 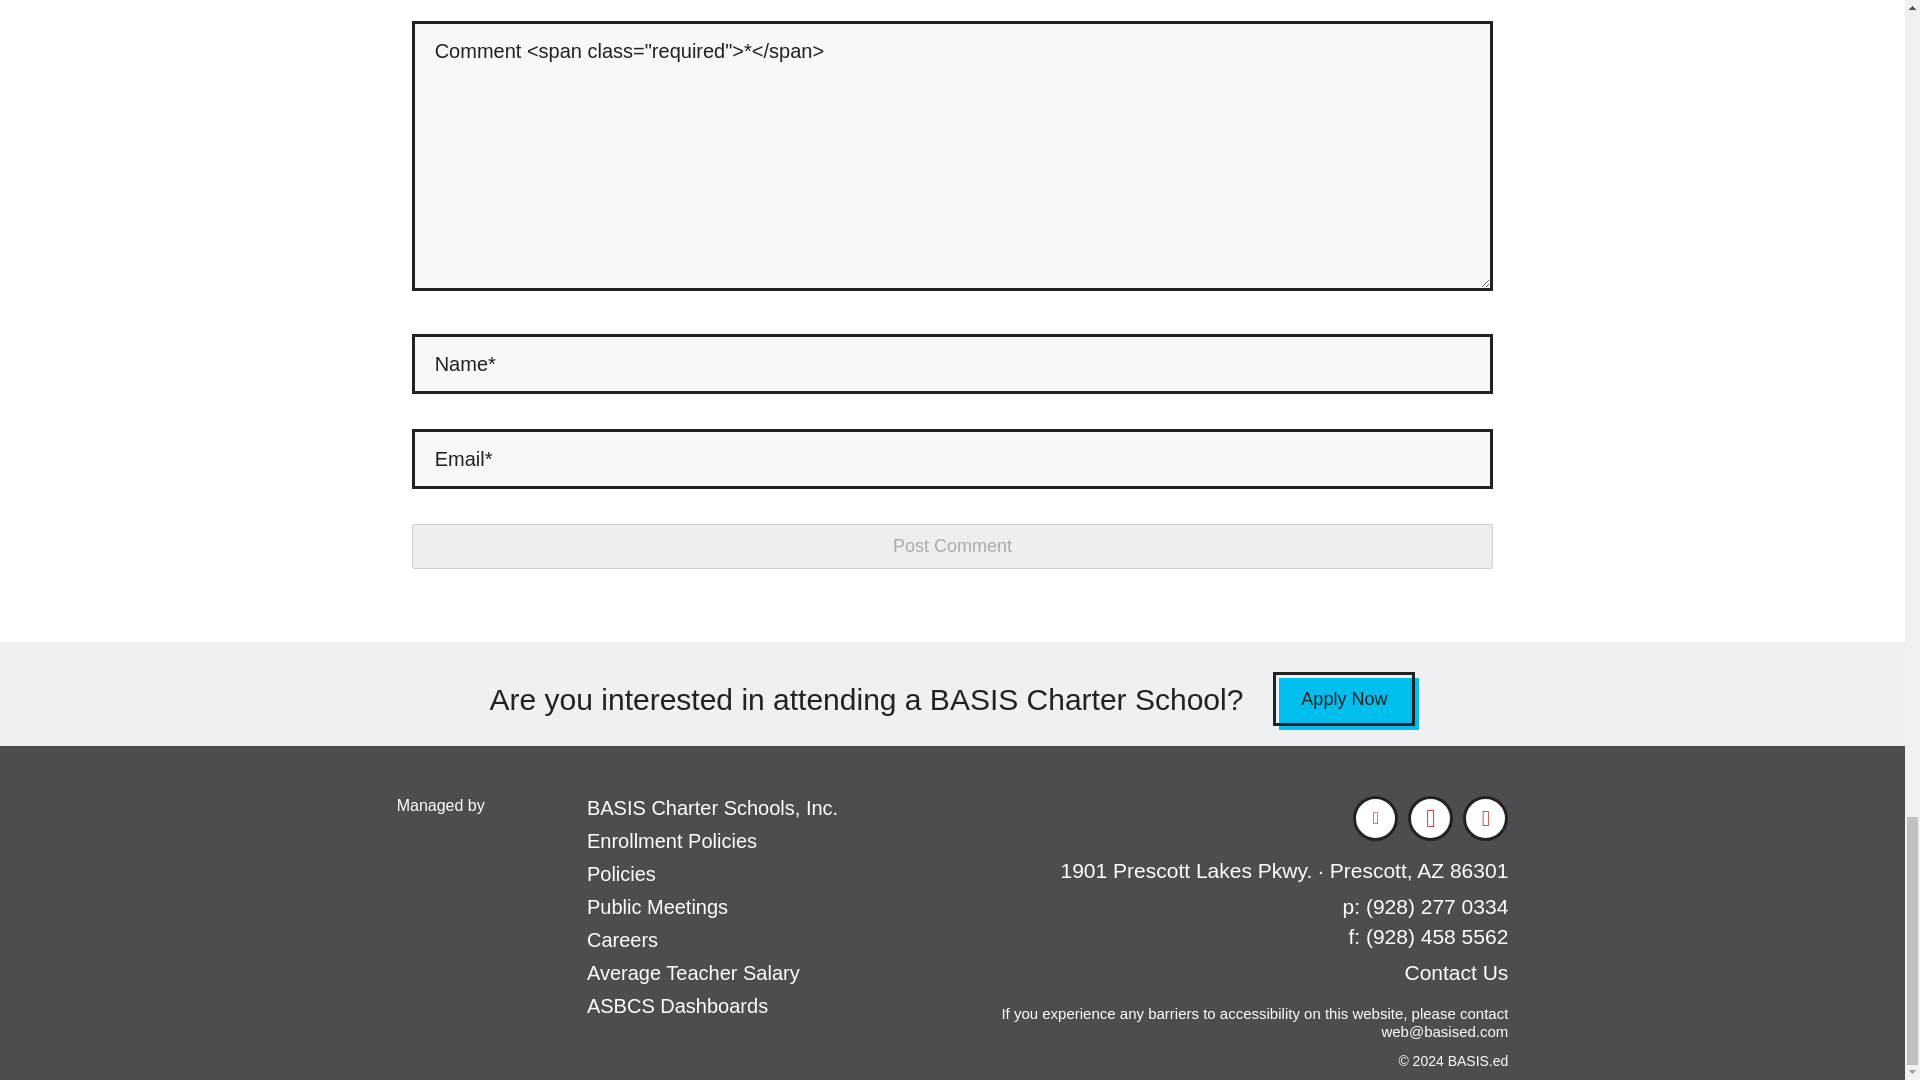 What do you see at coordinates (1455, 972) in the screenshot?
I see `Contact Us` at bounding box center [1455, 972].